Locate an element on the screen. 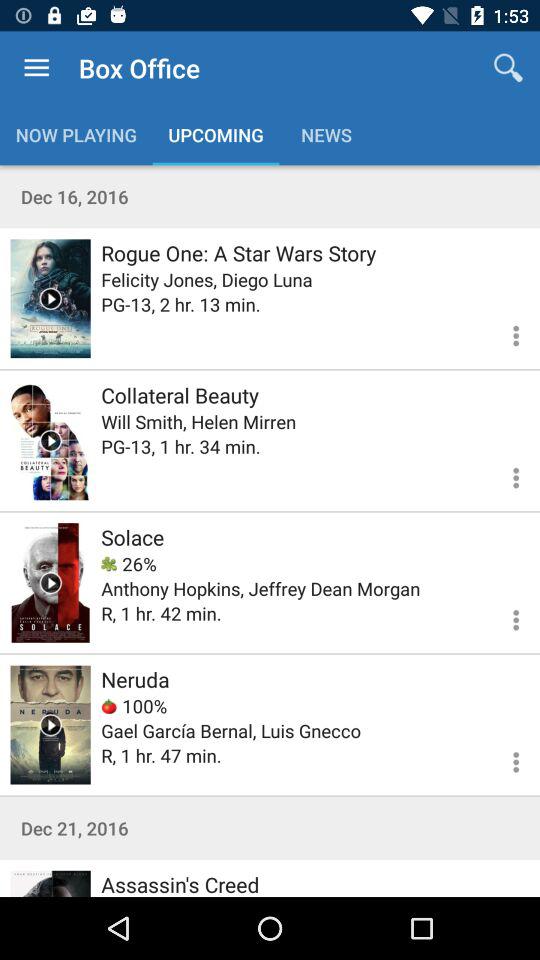 The width and height of the screenshot is (540, 960). release date or upcoming video on assassin 's creed is located at coordinates (50, 884).